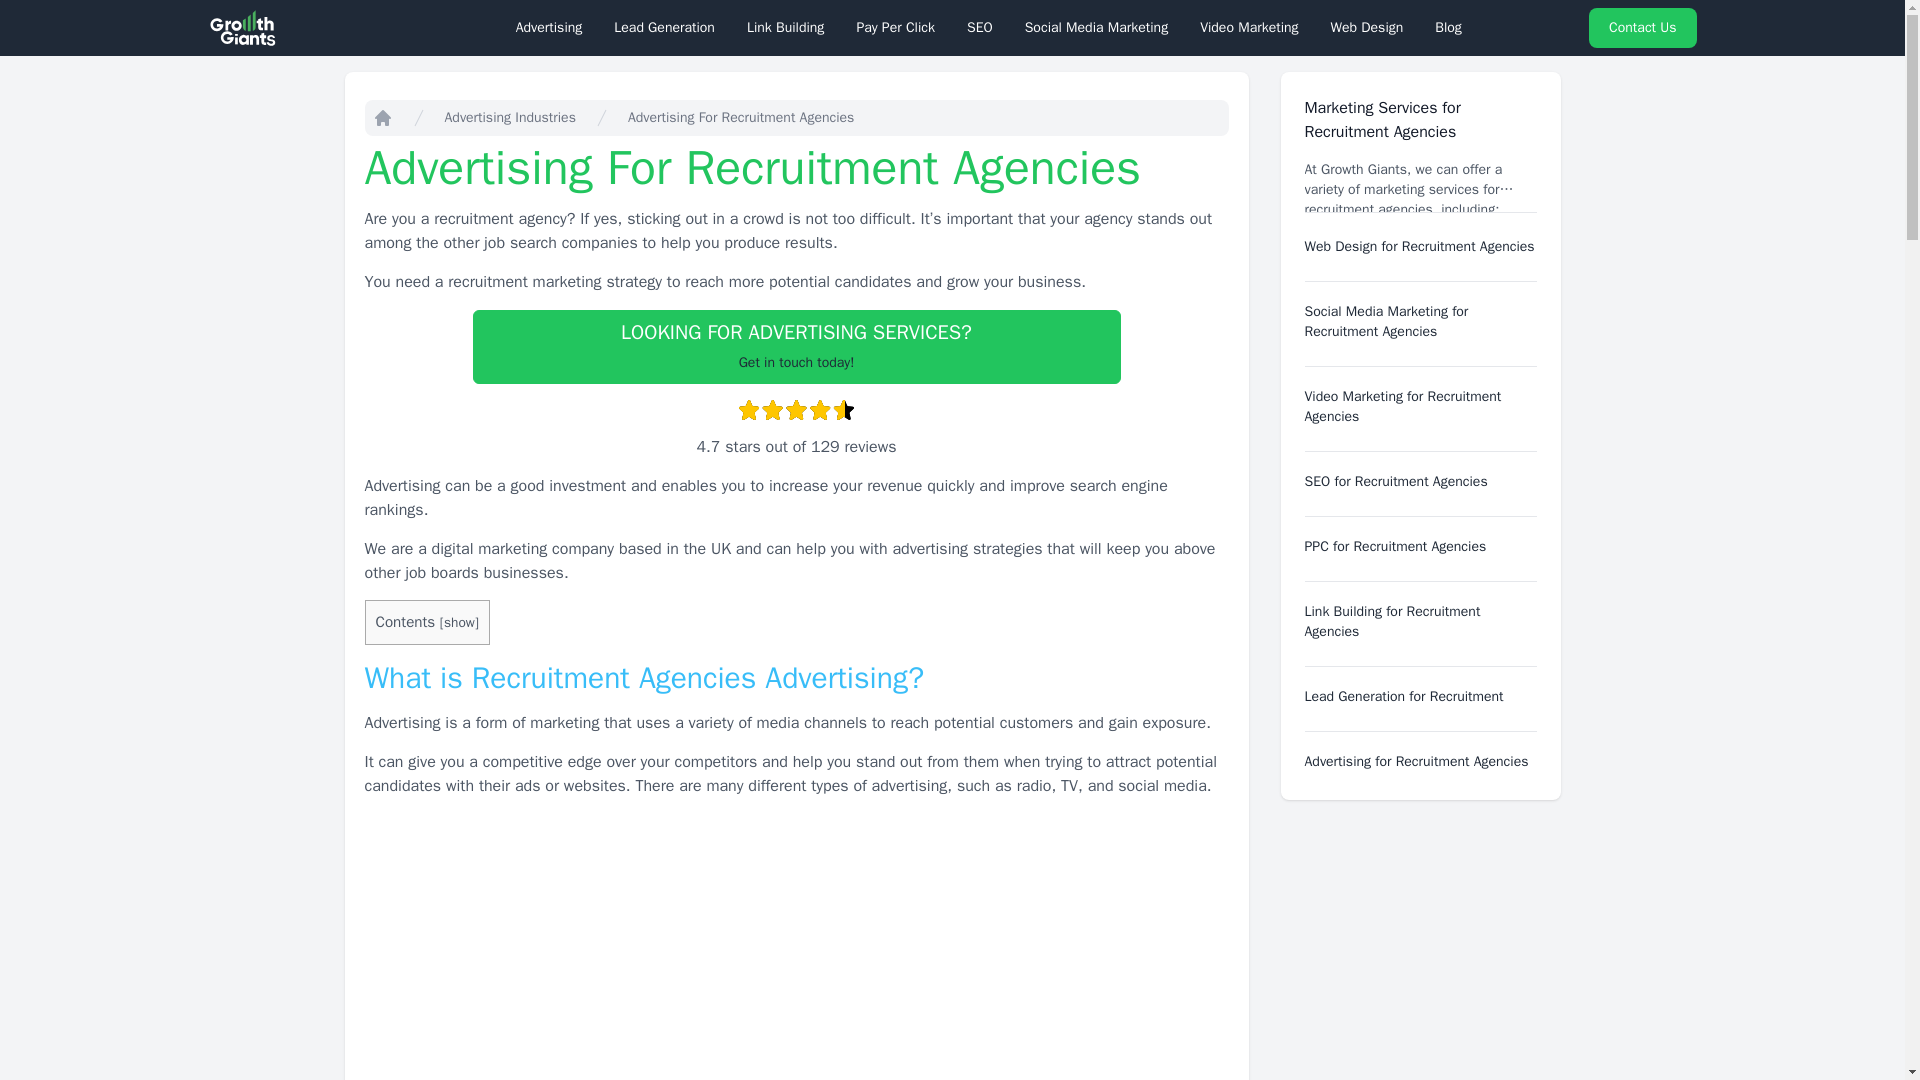 Image resolution: width=1920 pixels, height=1080 pixels. What do you see at coordinates (664, 28) in the screenshot?
I see `Lead Generation` at bounding box center [664, 28].